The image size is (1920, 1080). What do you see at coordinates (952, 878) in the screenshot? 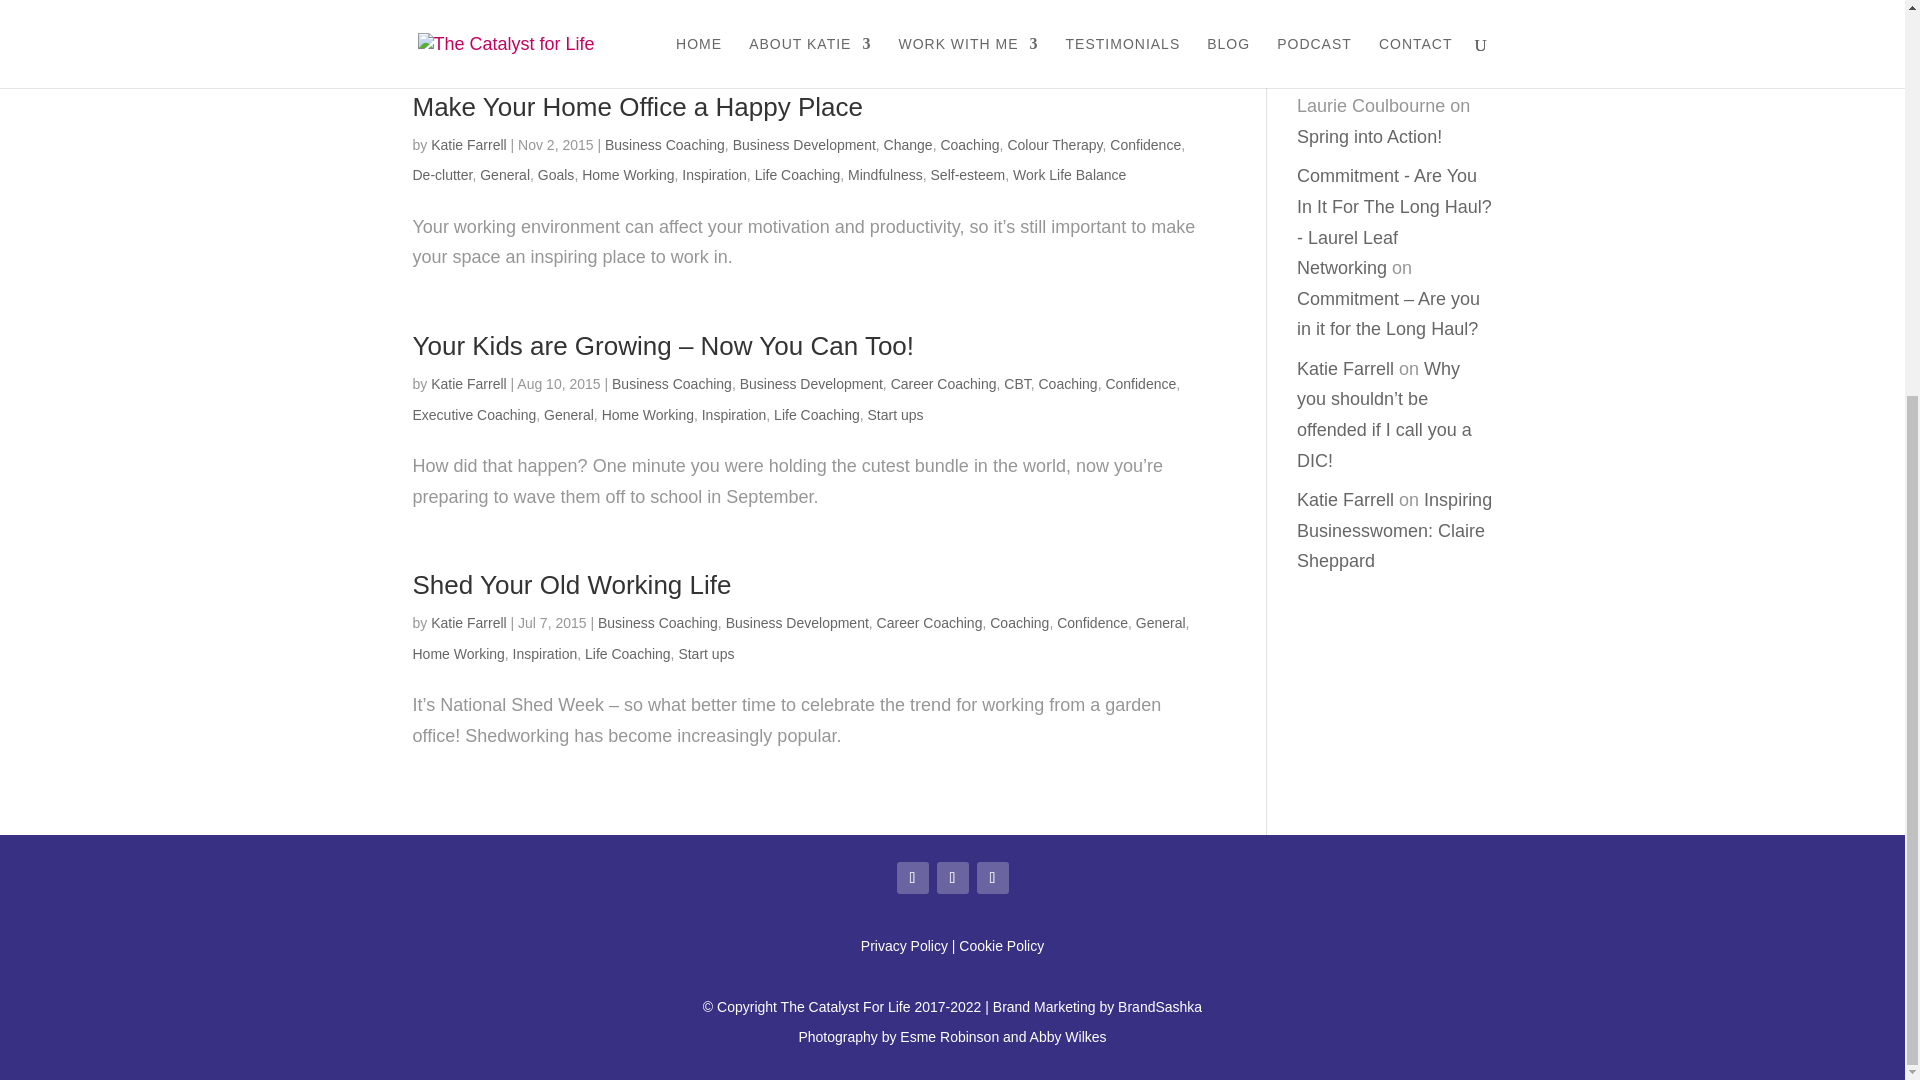
I see `Follow on Twitter` at bounding box center [952, 878].